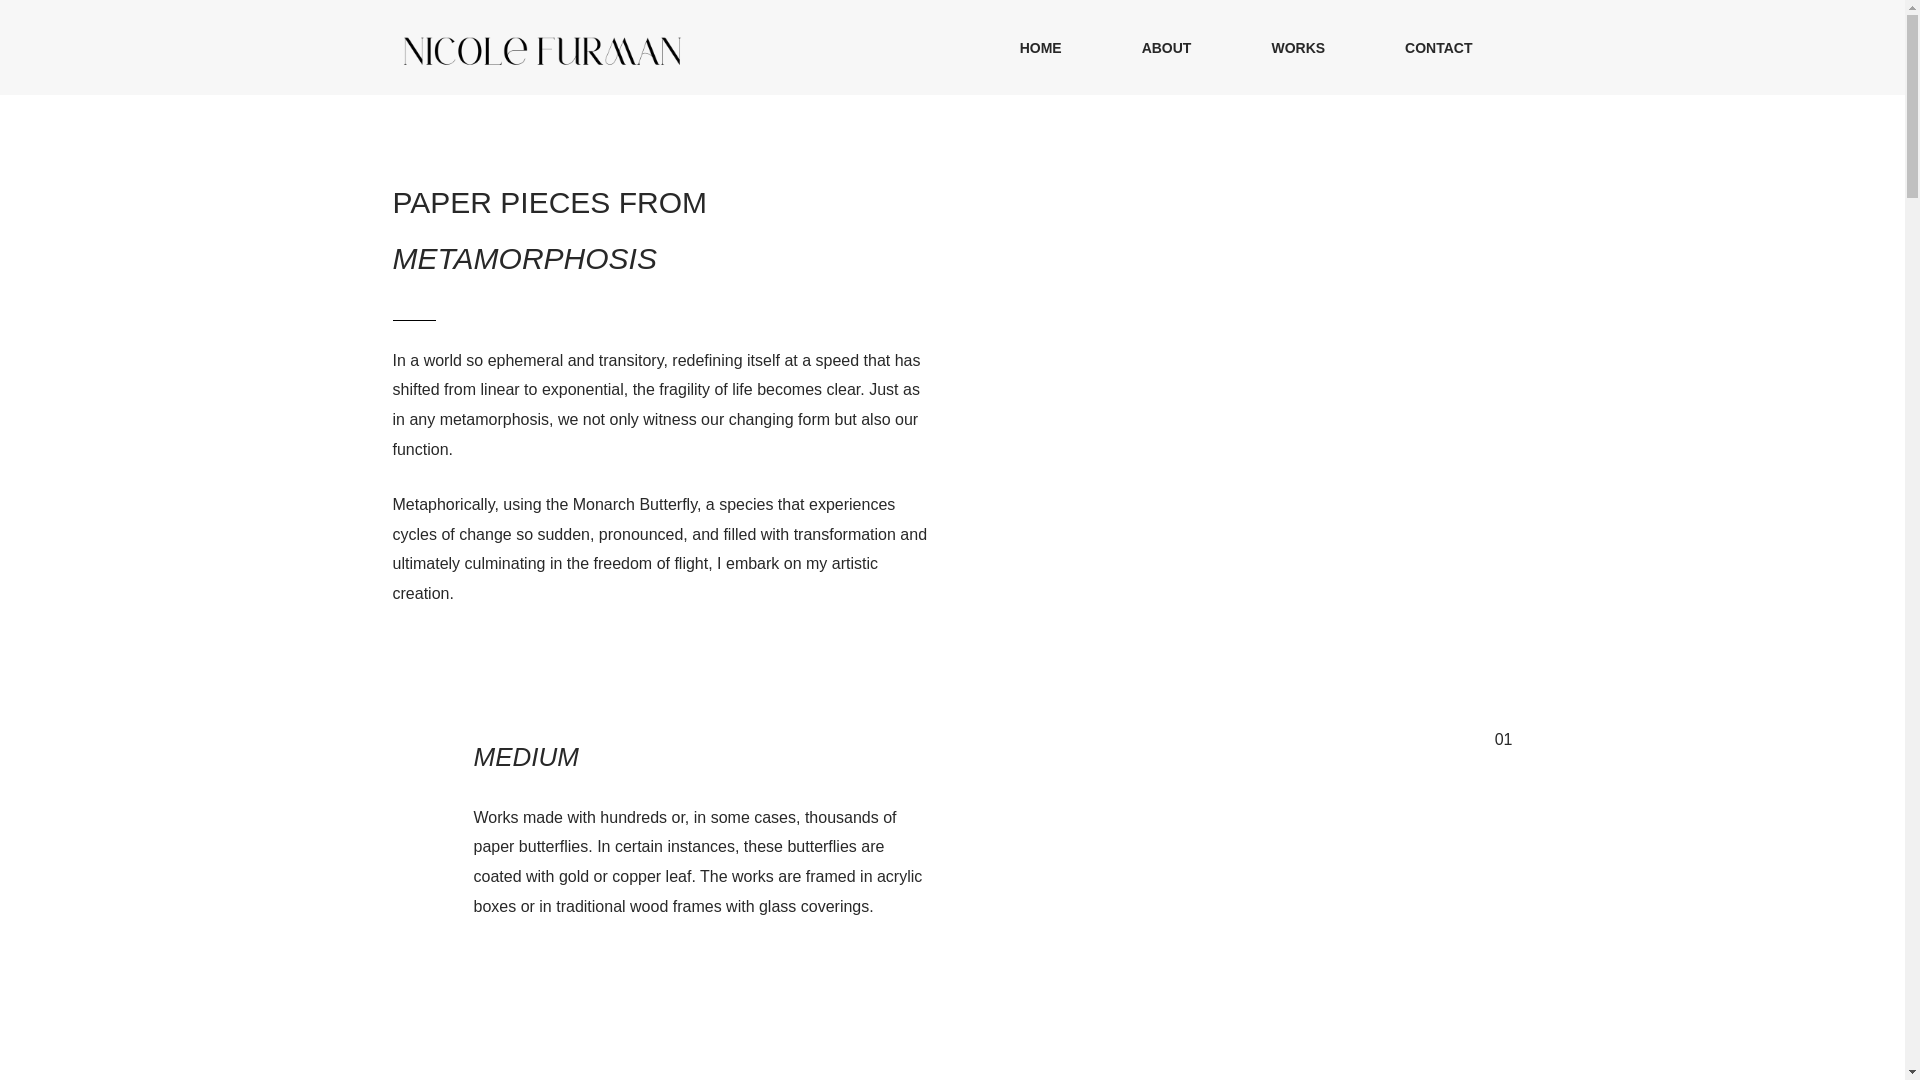 The height and width of the screenshot is (1080, 1920). Describe the element at coordinates (1298, 48) in the screenshot. I see `WORKS` at that location.